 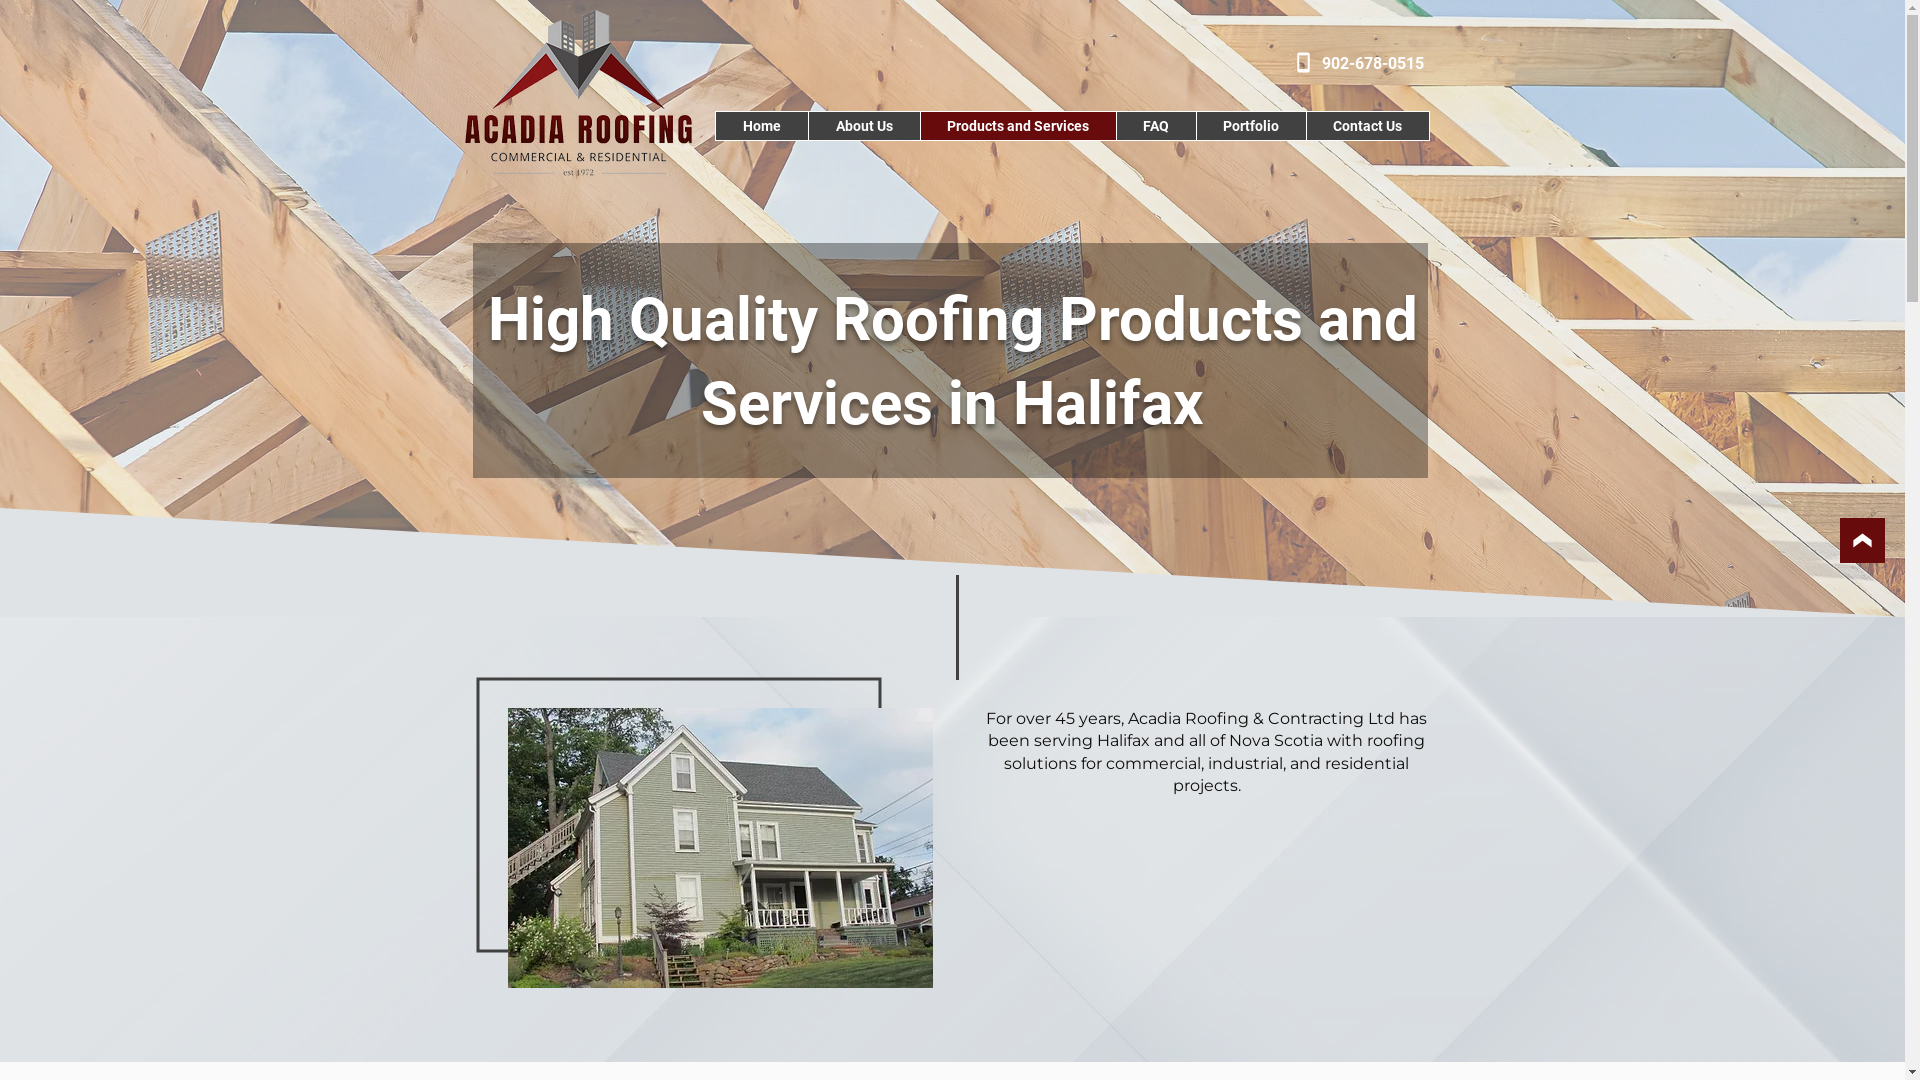 I want to click on Portfolio, so click(x=1251, y=126).